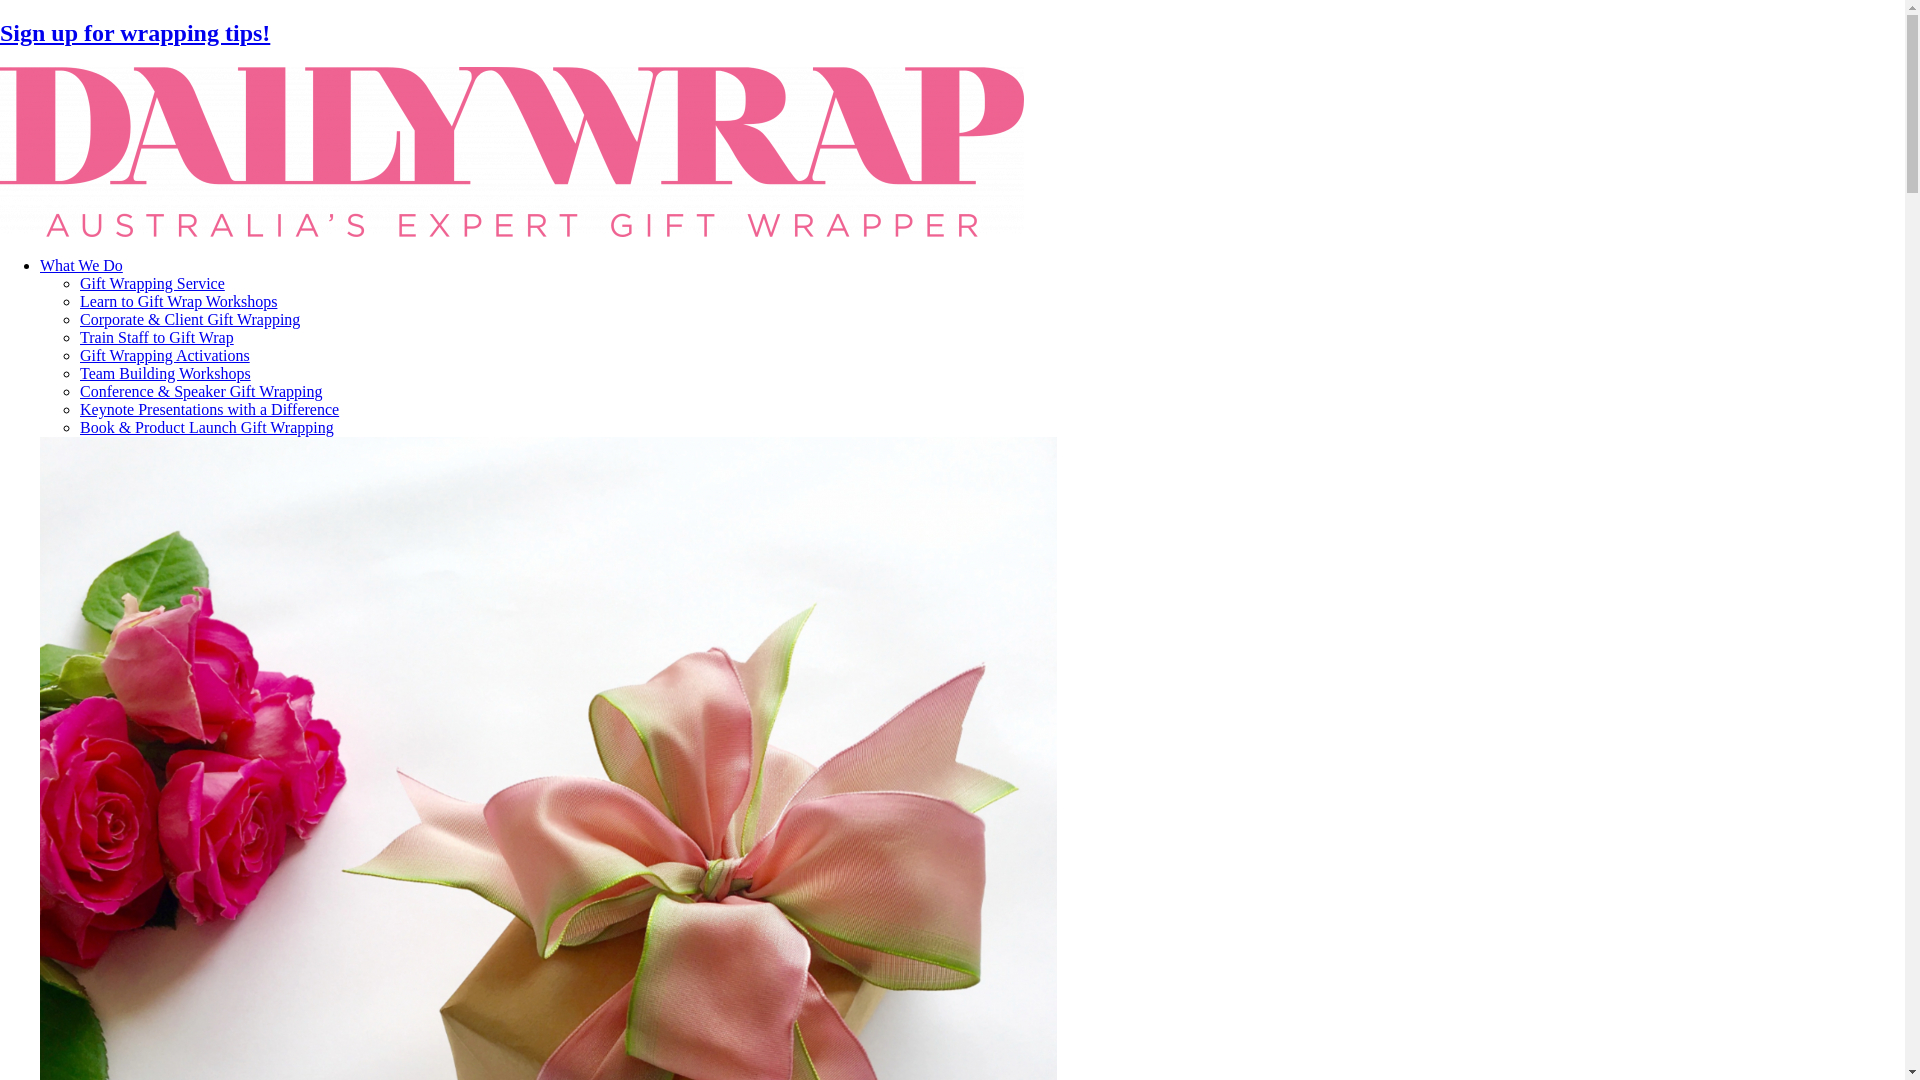 The width and height of the screenshot is (1920, 1080). I want to click on Gift Wrapping Activations, so click(165, 356).